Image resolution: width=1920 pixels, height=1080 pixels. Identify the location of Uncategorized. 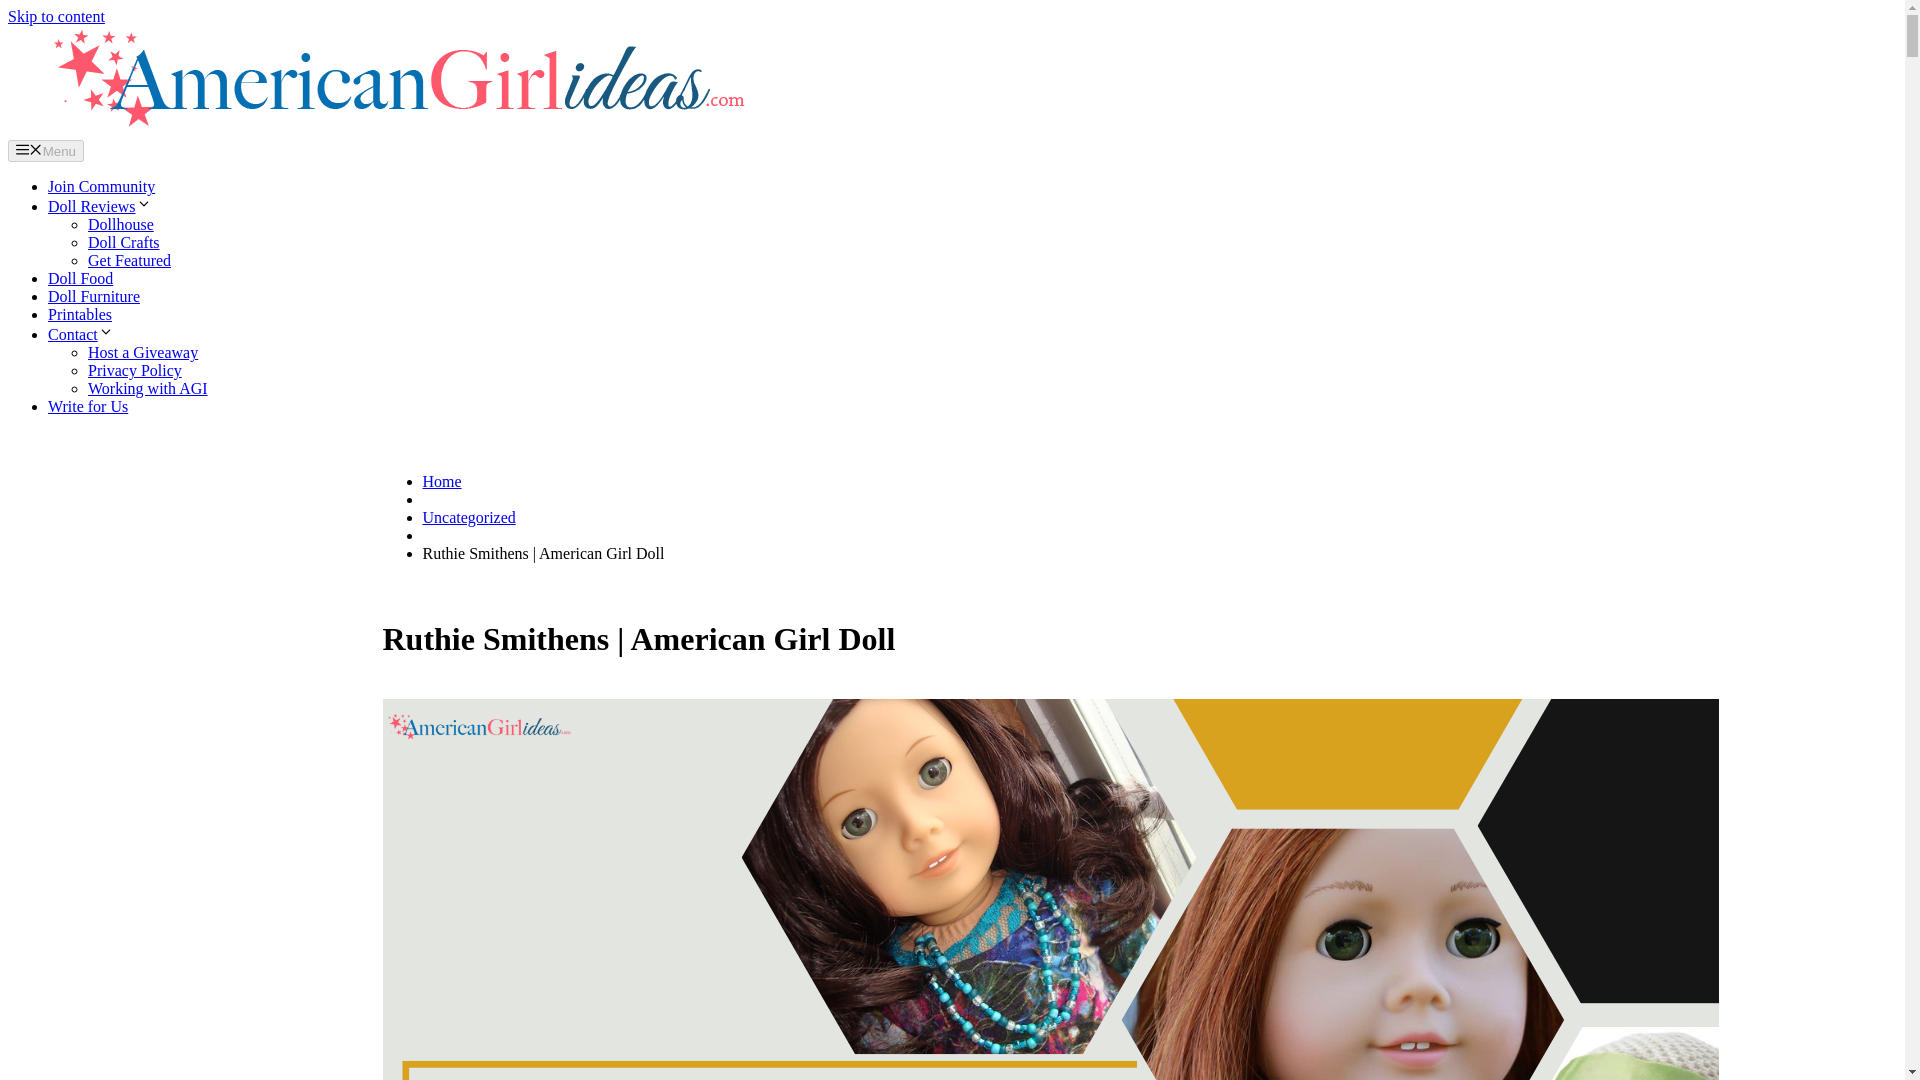
(468, 516).